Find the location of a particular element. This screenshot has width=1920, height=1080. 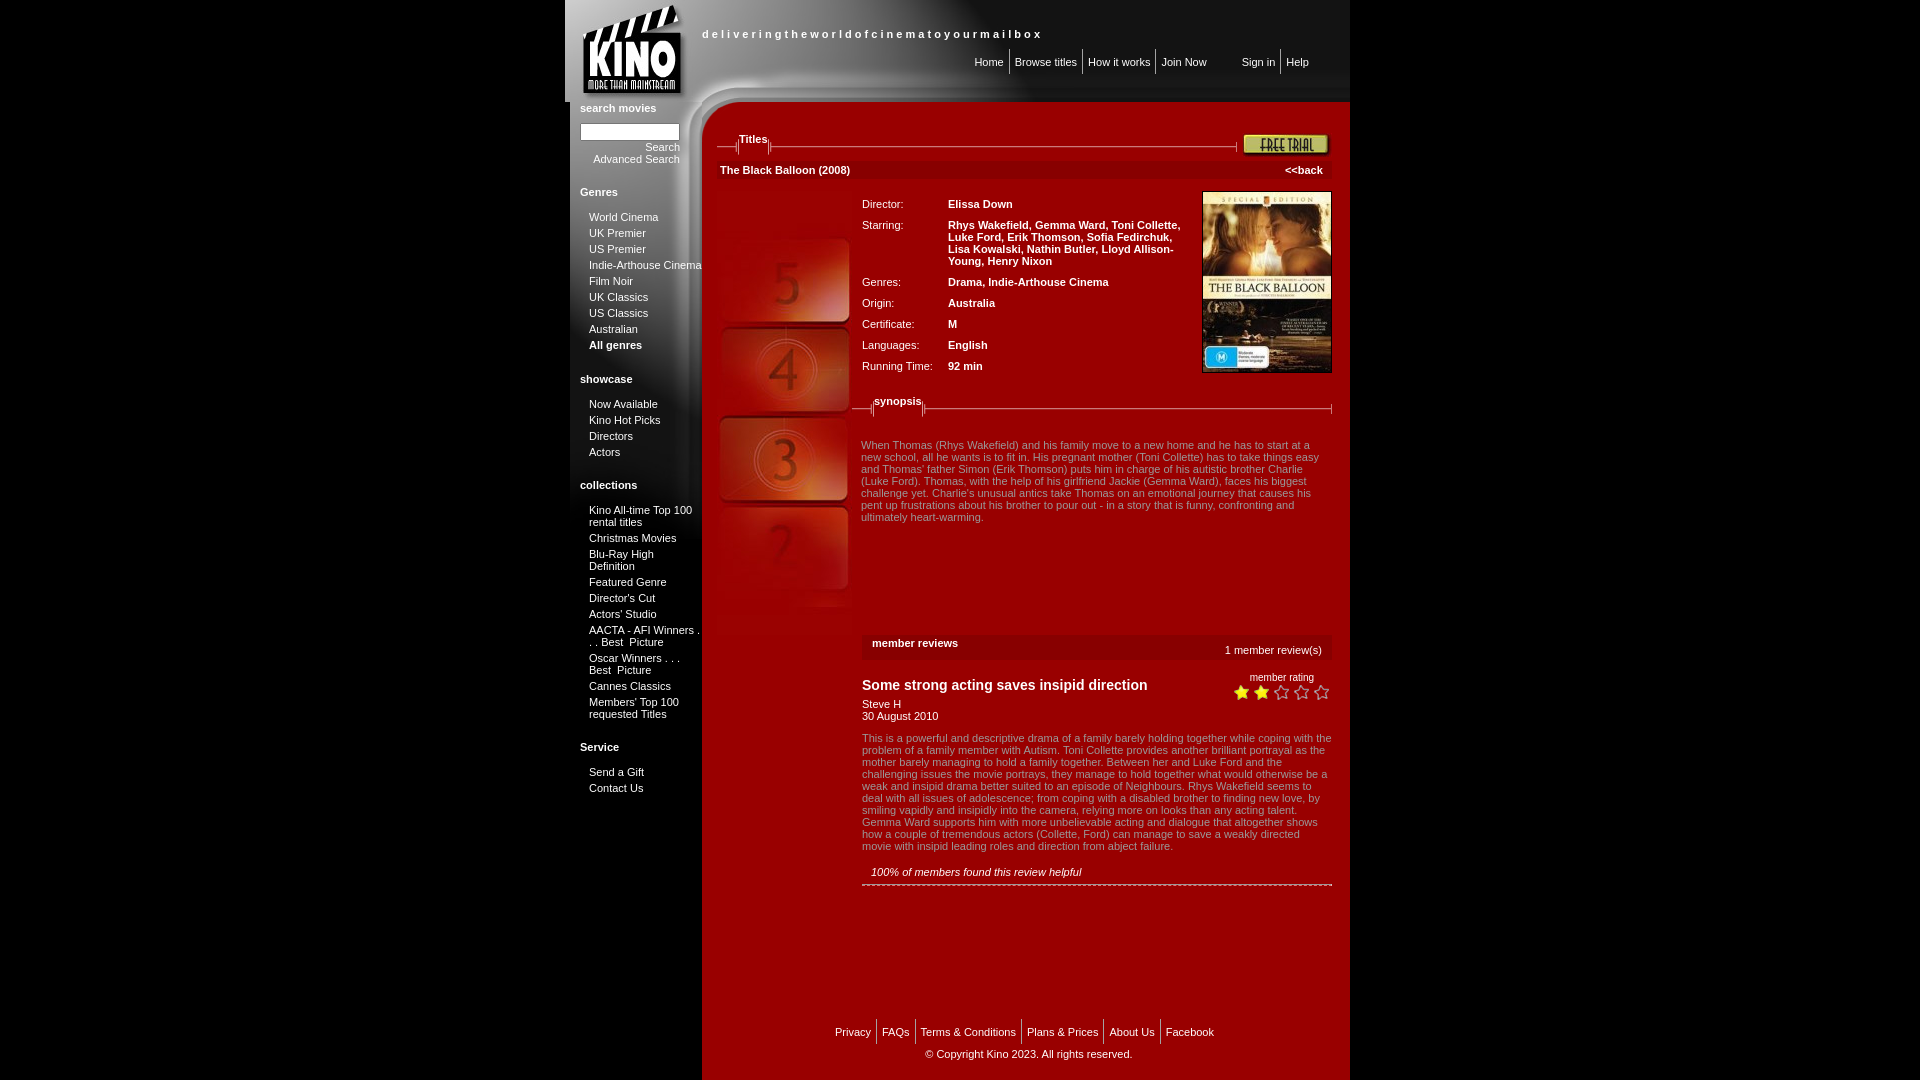

Elissa Down is located at coordinates (980, 204).